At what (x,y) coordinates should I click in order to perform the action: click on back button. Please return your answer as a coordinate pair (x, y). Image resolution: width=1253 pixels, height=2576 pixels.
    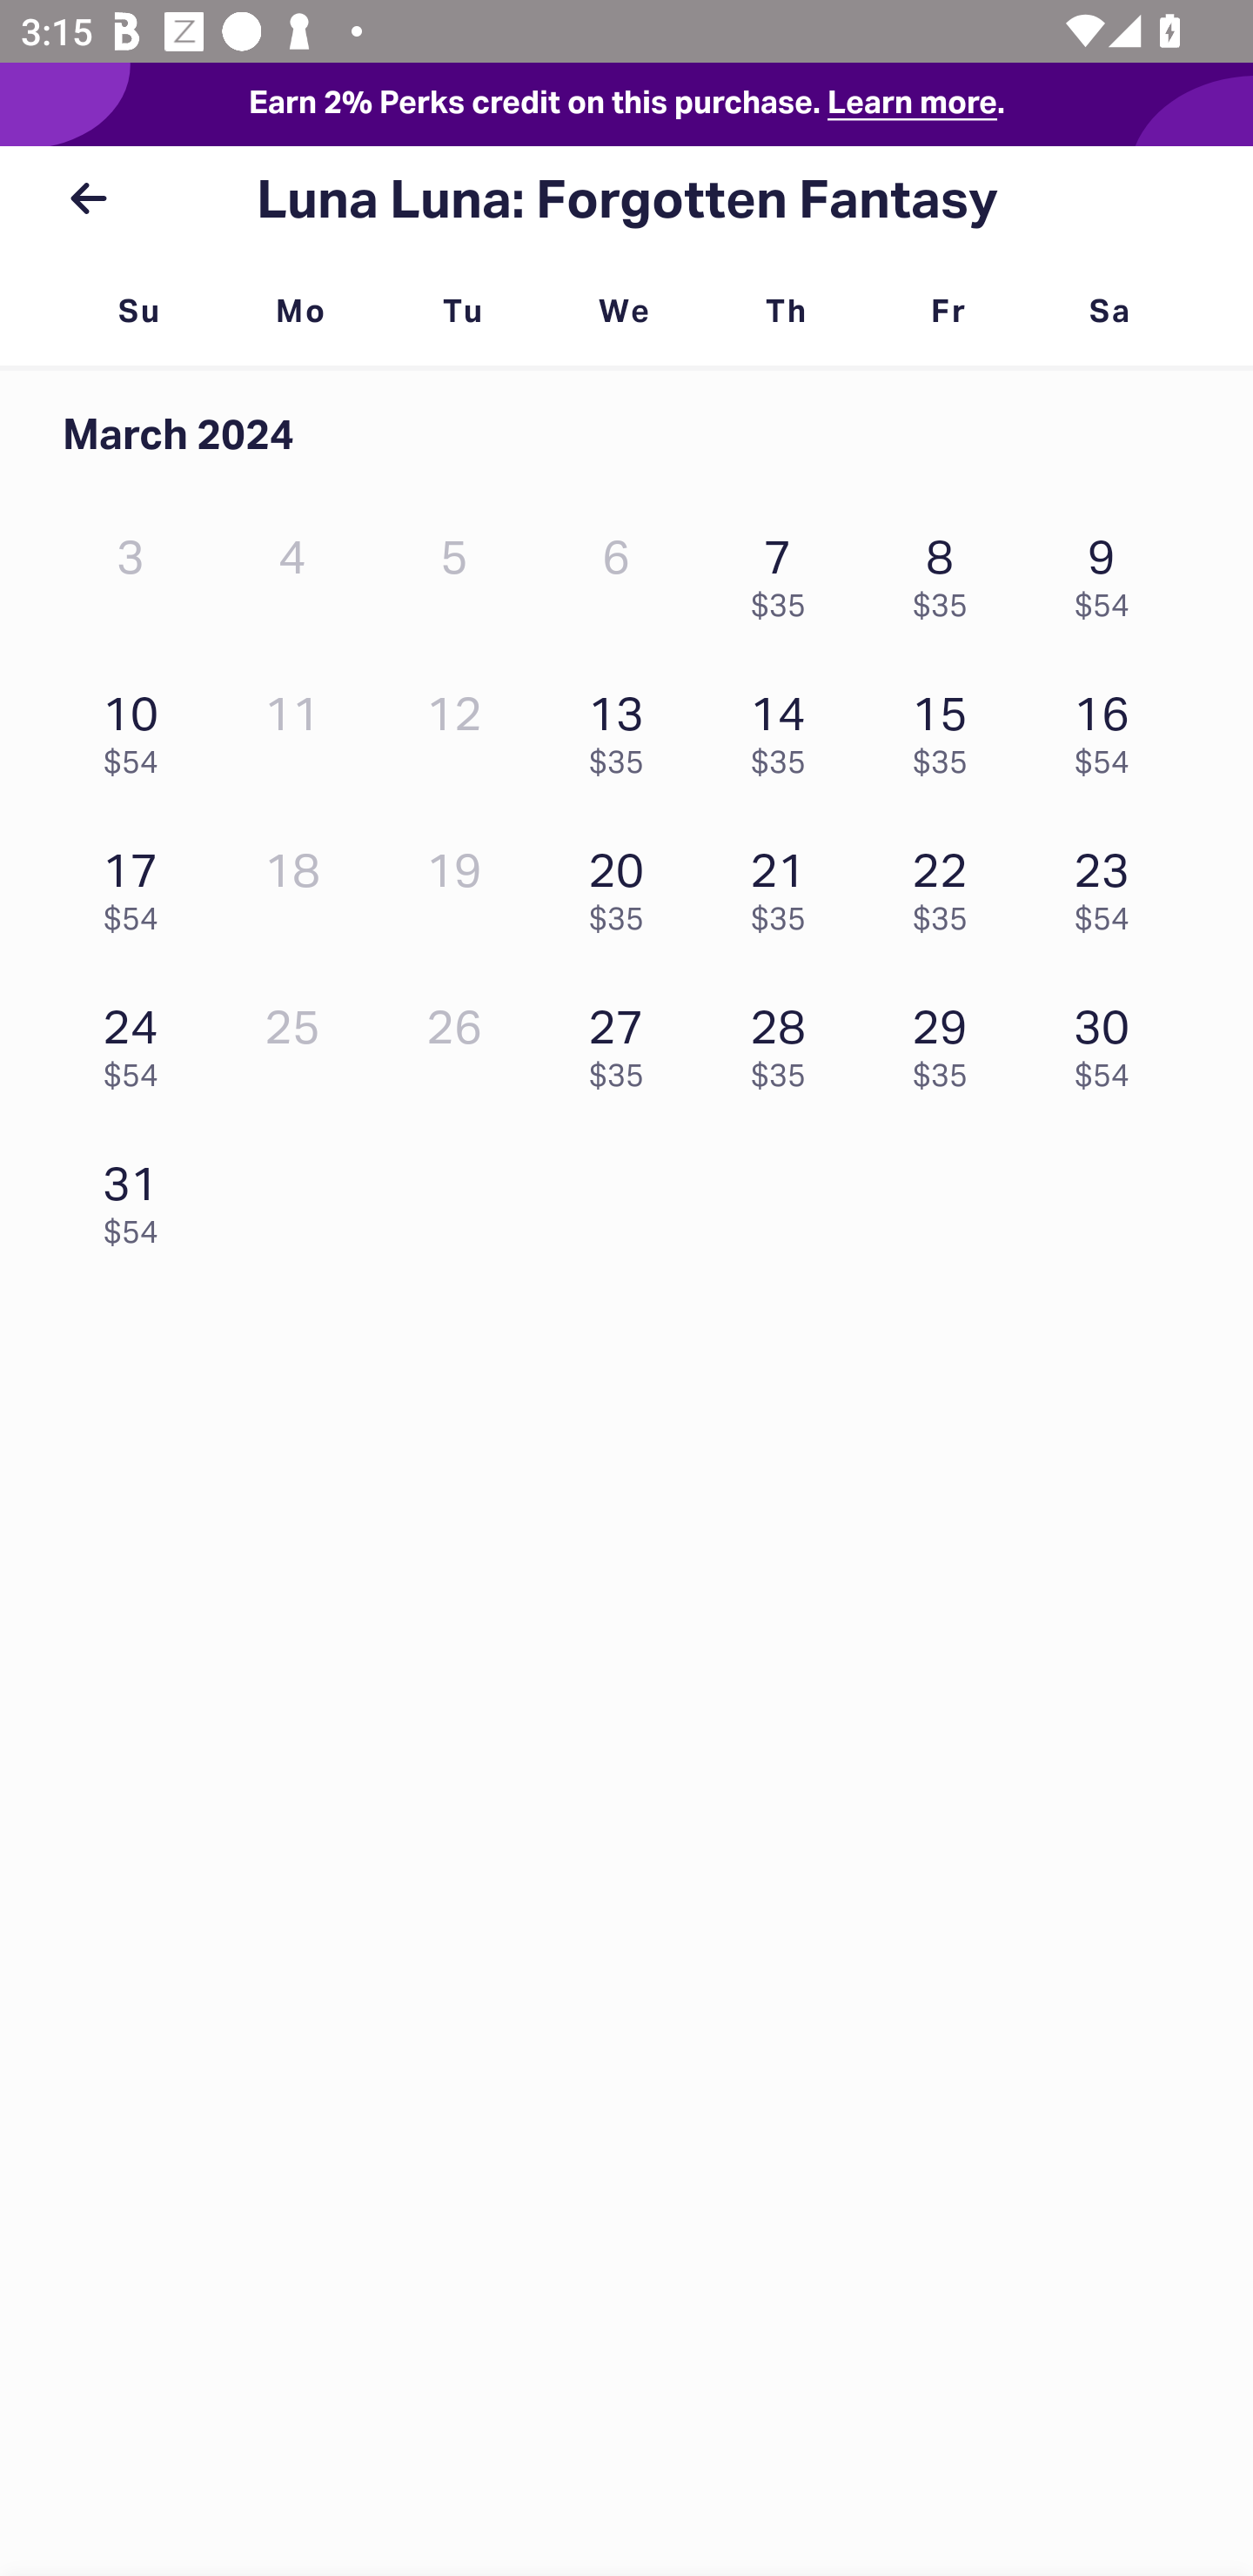
    Looking at the image, I should click on (88, 198).